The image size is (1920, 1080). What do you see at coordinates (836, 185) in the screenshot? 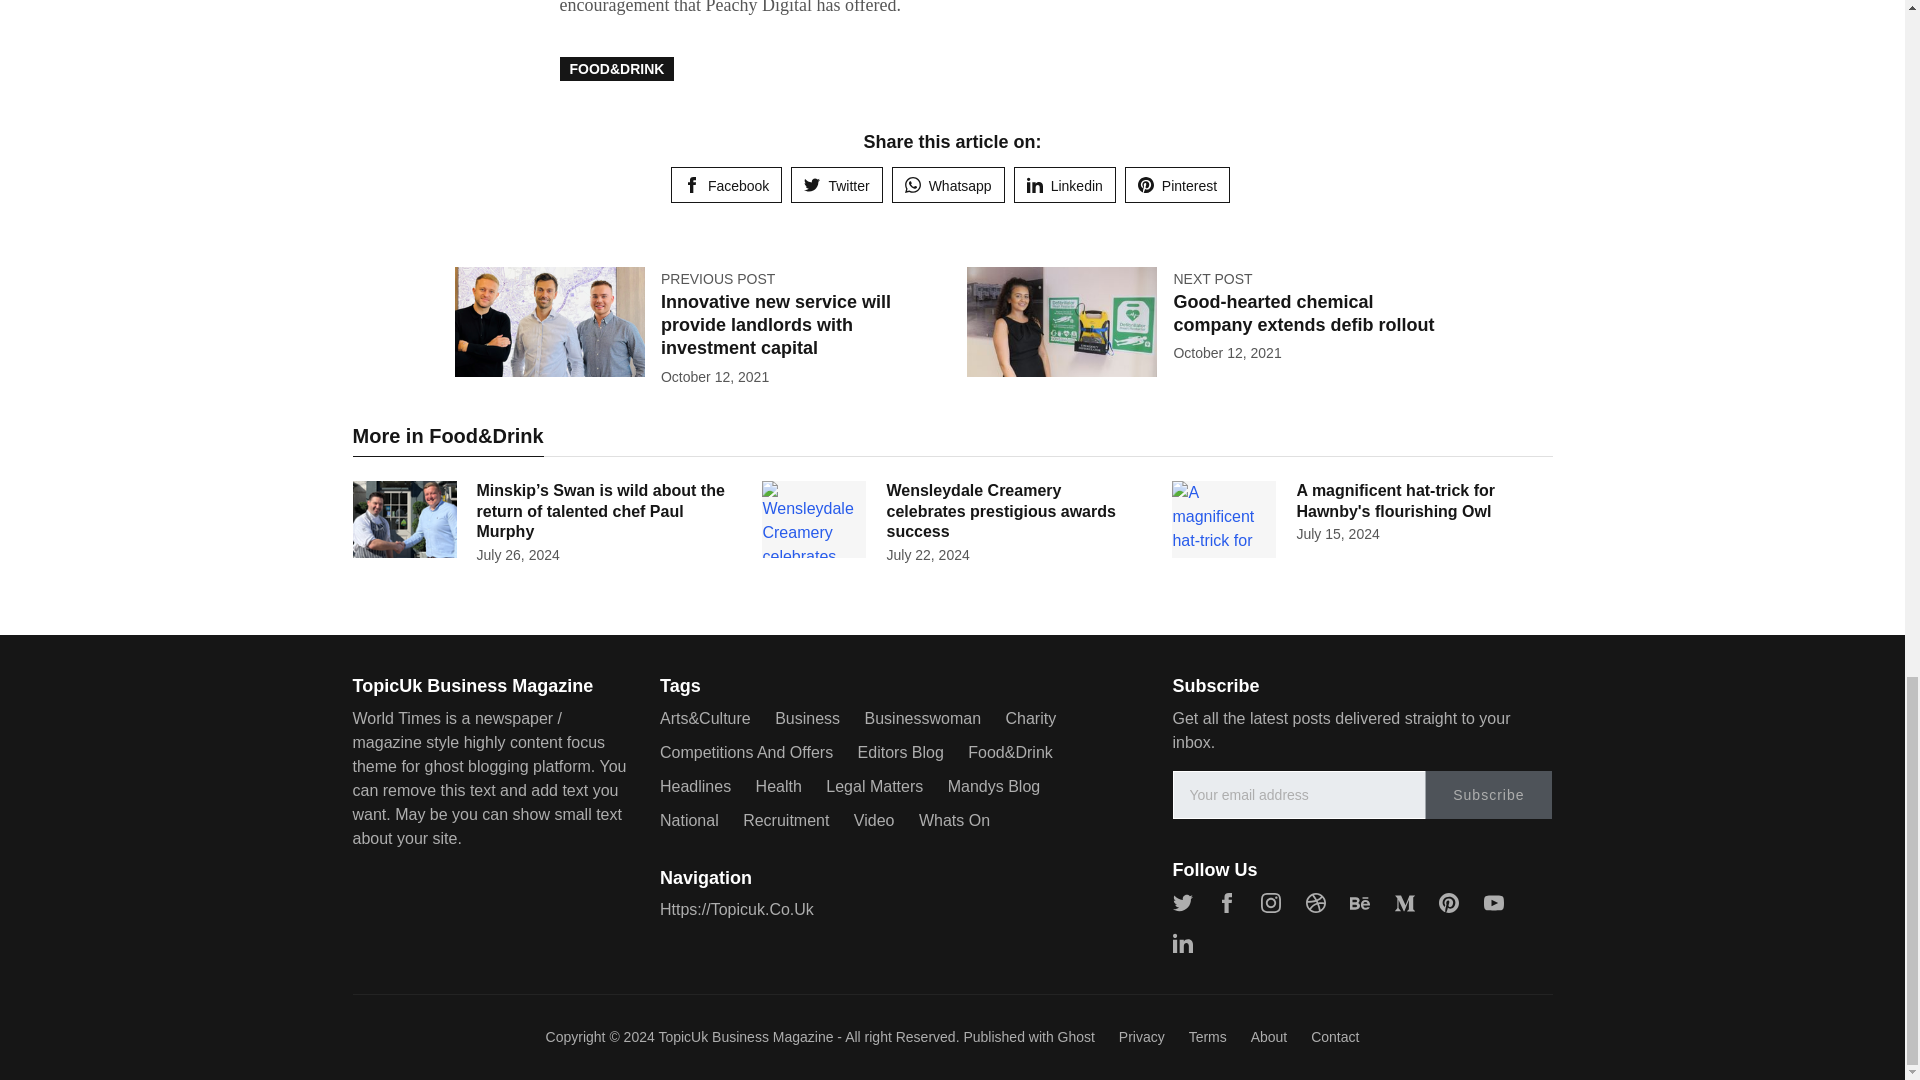
I see `Share on Twitter` at bounding box center [836, 185].